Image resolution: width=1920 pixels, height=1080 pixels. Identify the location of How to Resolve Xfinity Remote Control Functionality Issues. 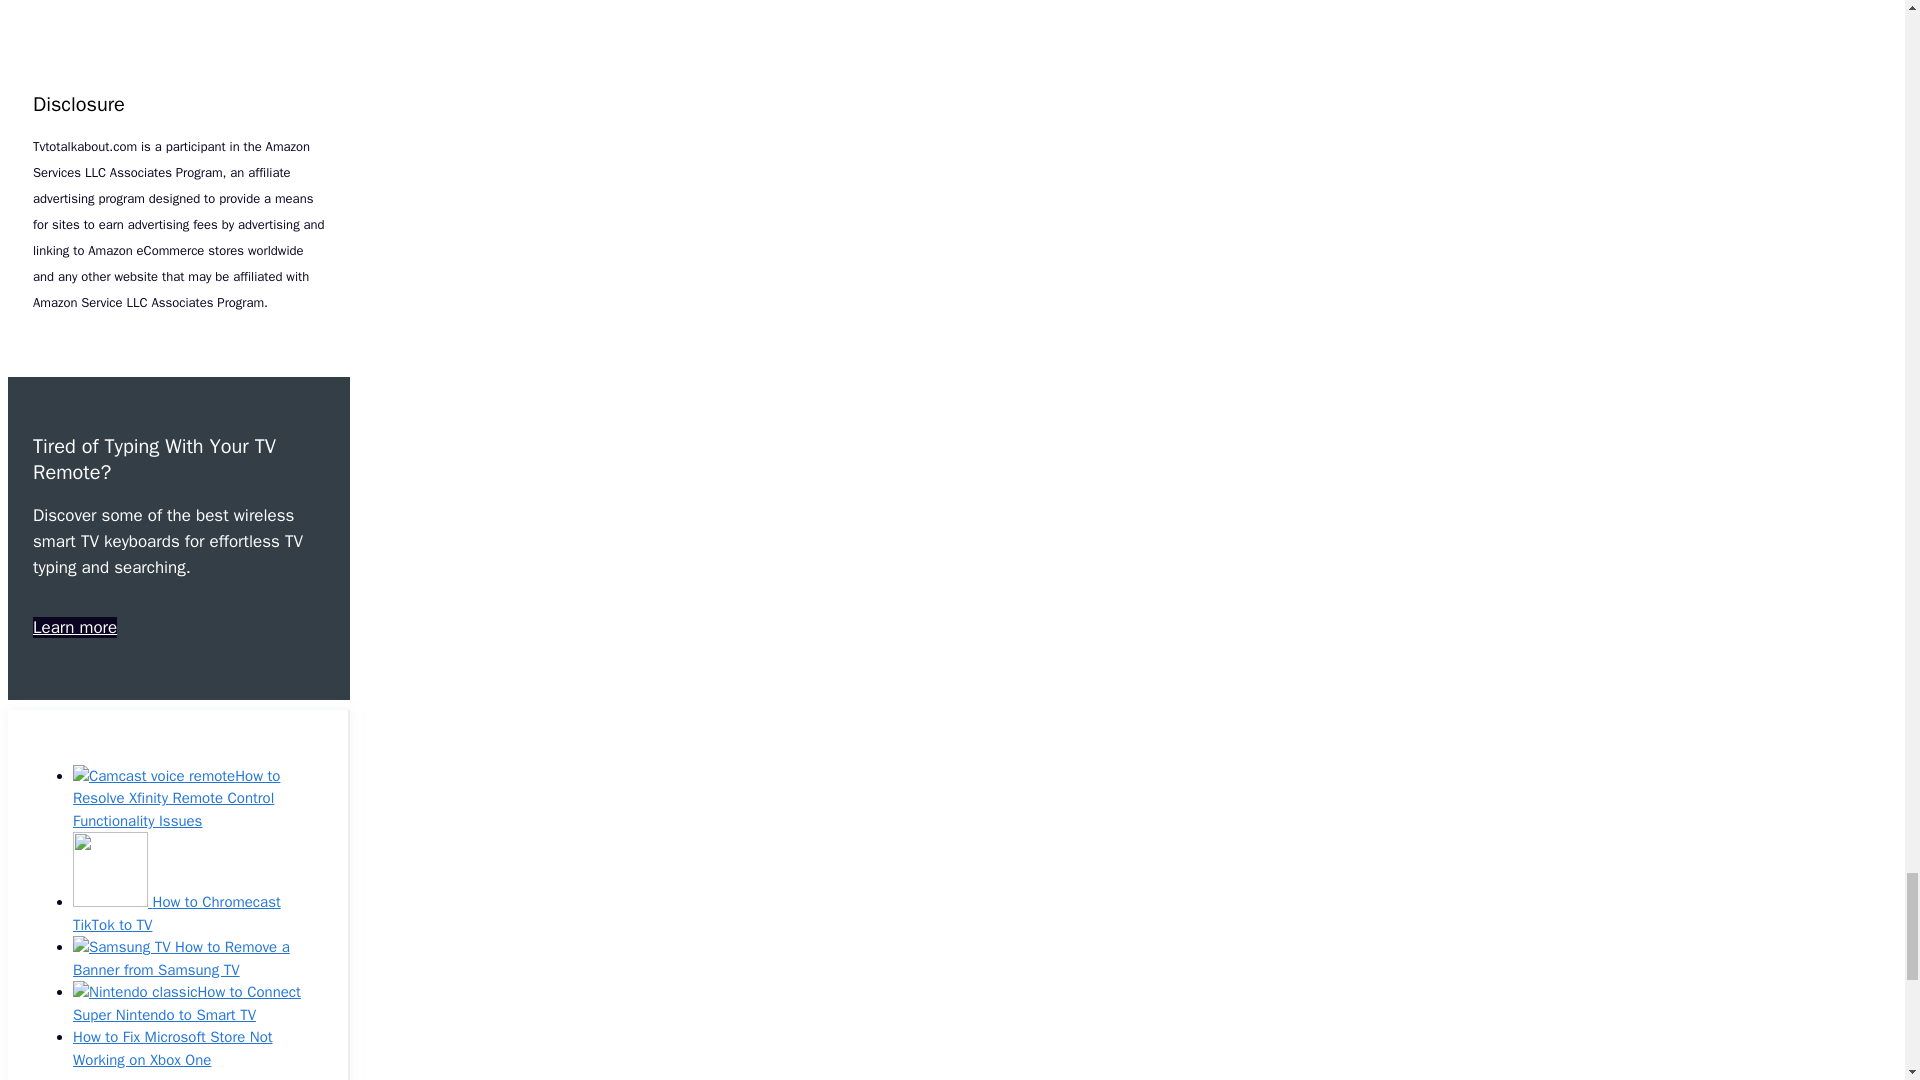
(176, 798).